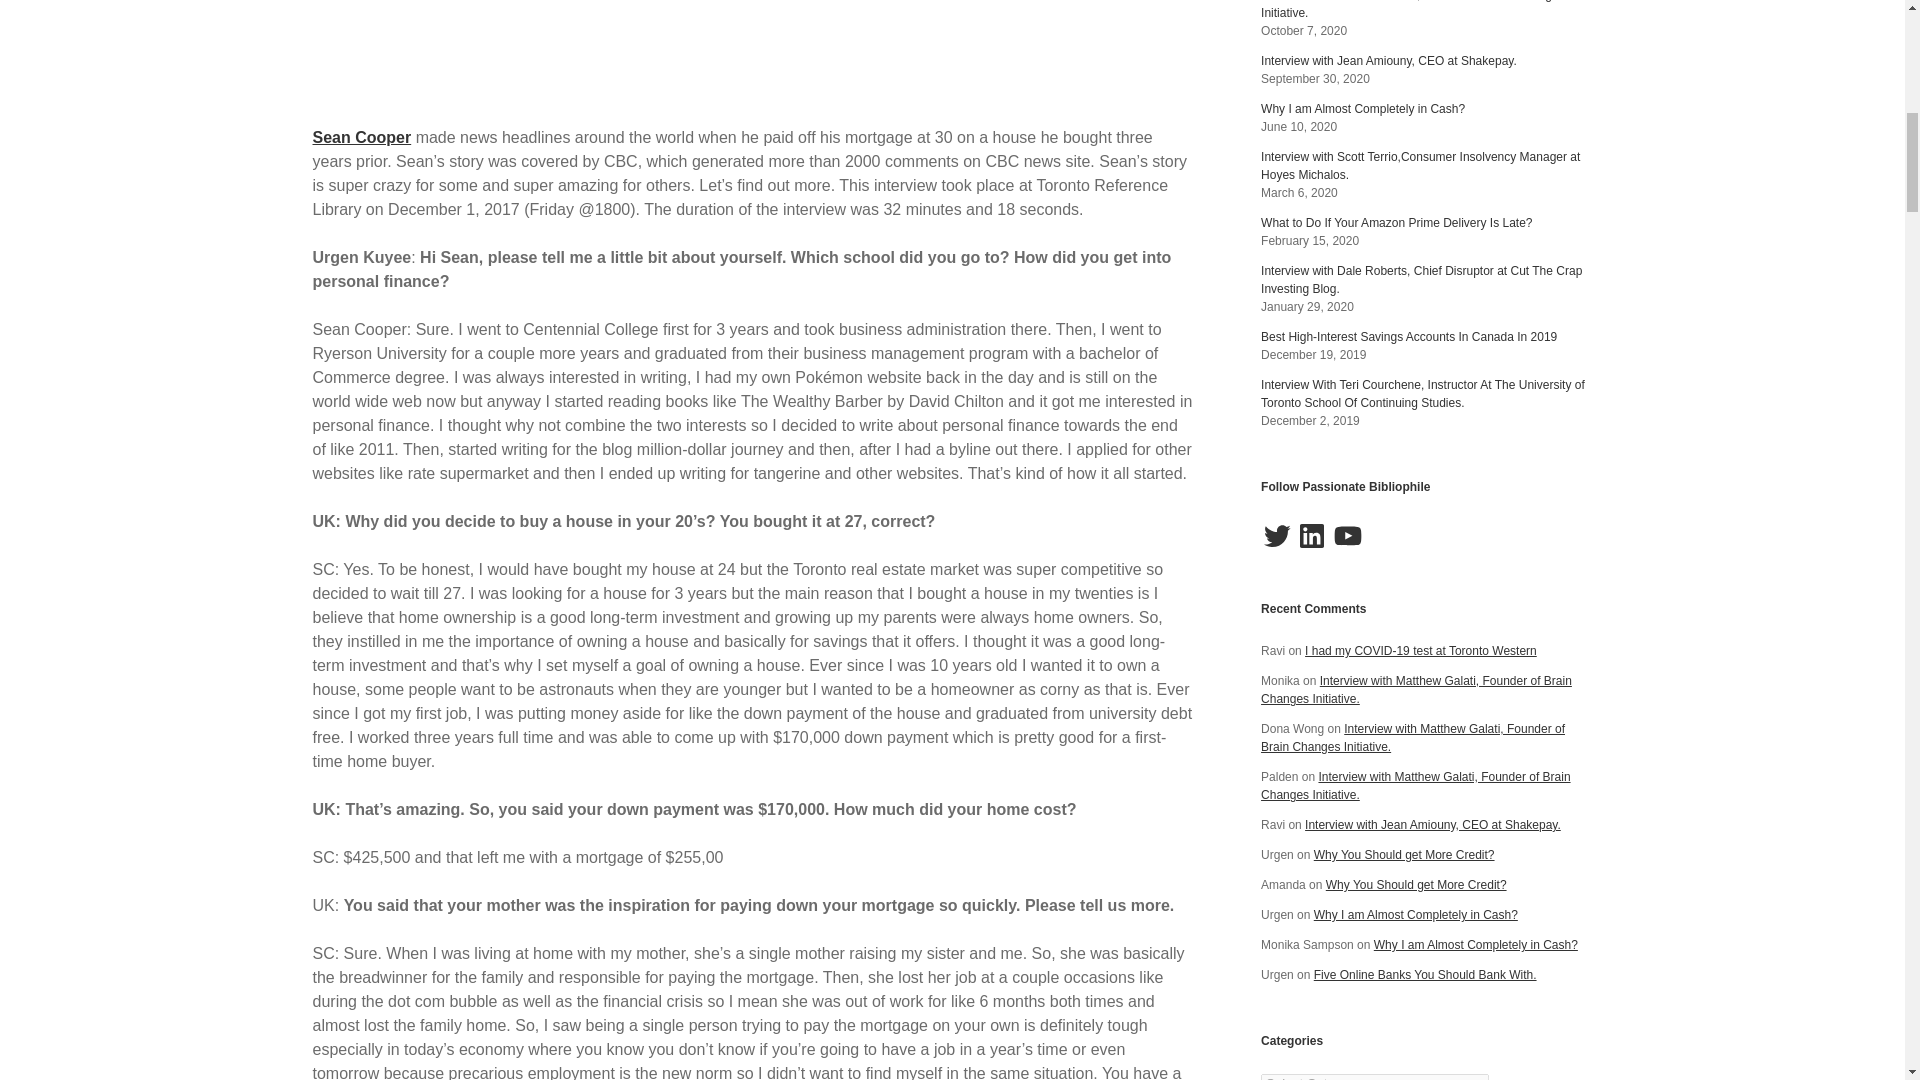  I want to click on LinkedIn, so click(1312, 535).